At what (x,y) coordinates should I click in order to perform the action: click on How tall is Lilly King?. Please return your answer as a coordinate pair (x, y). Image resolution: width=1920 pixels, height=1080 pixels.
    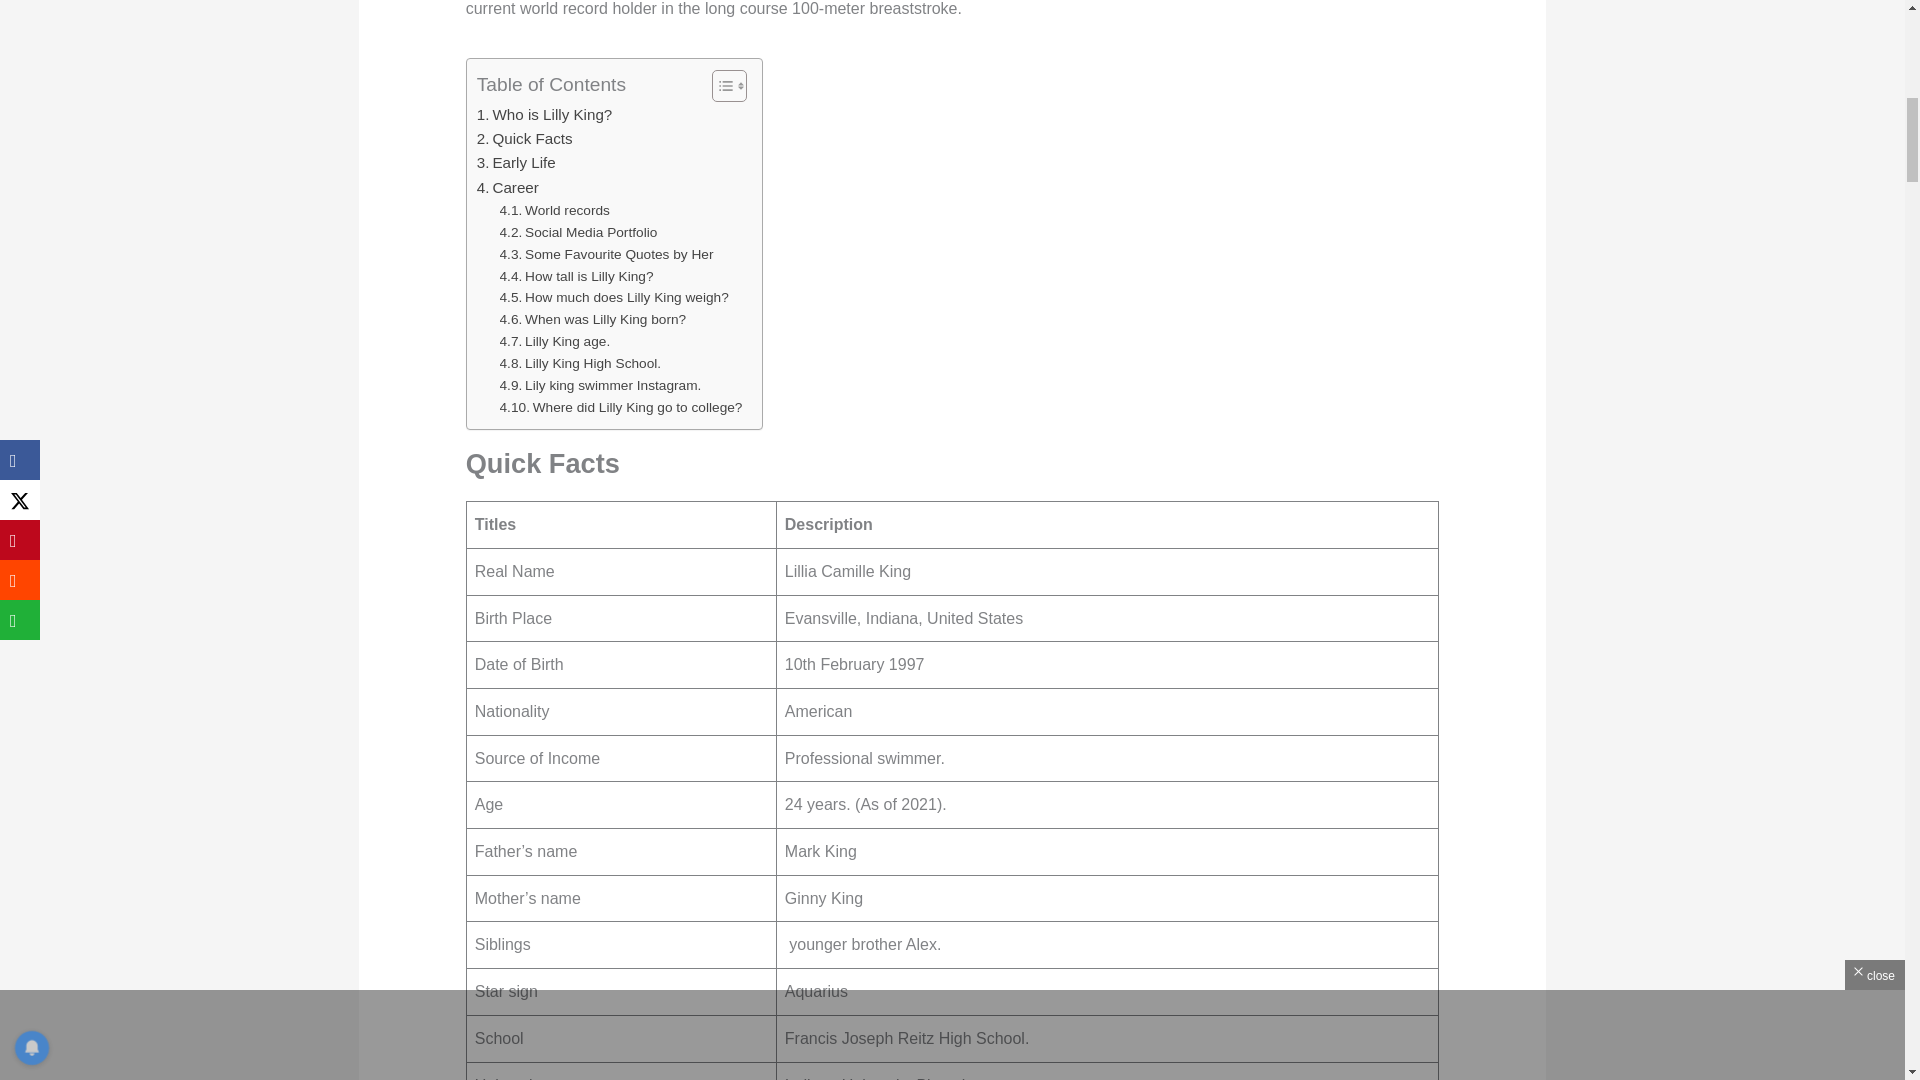
    Looking at the image, I should click on (576, 276).